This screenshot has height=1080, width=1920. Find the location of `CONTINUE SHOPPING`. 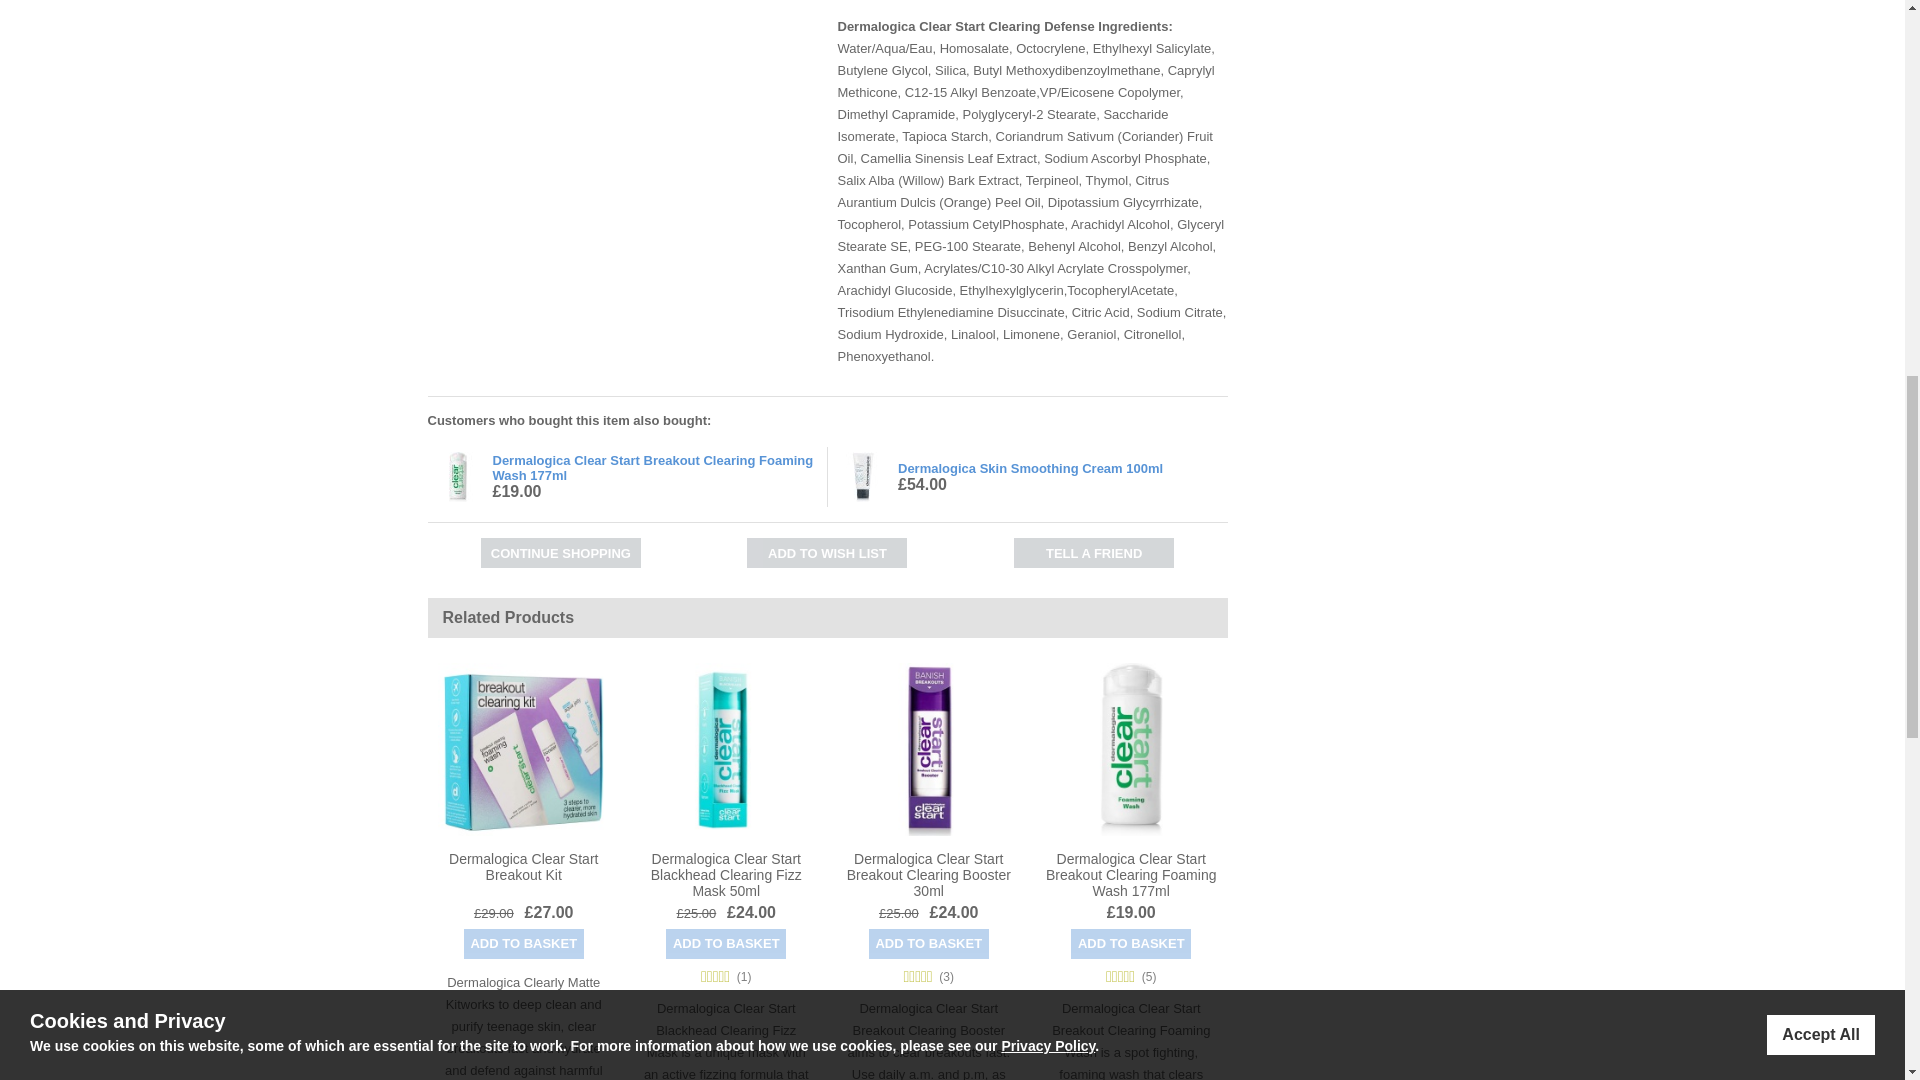

CONTINUE SHOPPING is located at coordinates (561, 552).